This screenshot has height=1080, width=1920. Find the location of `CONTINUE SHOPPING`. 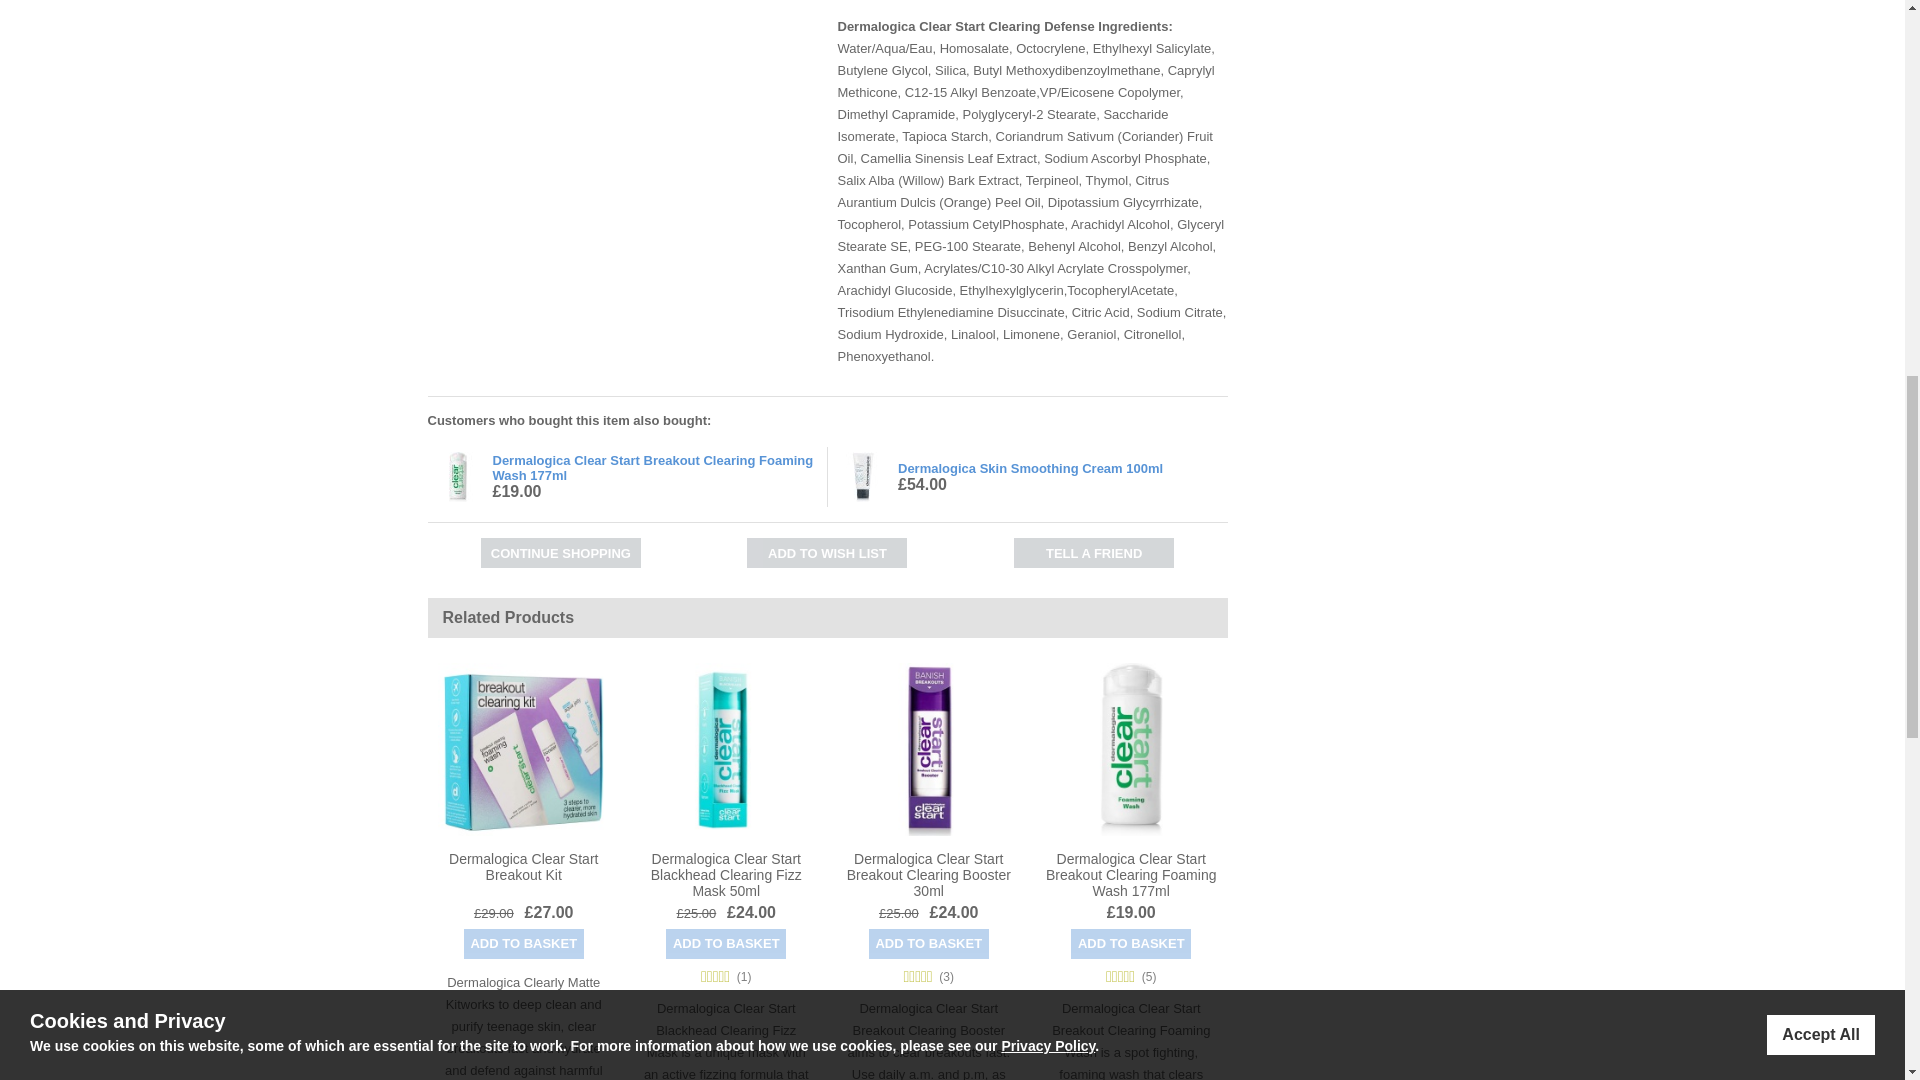

CONTINUE SHOPPING is located at coordinates (561, 552).